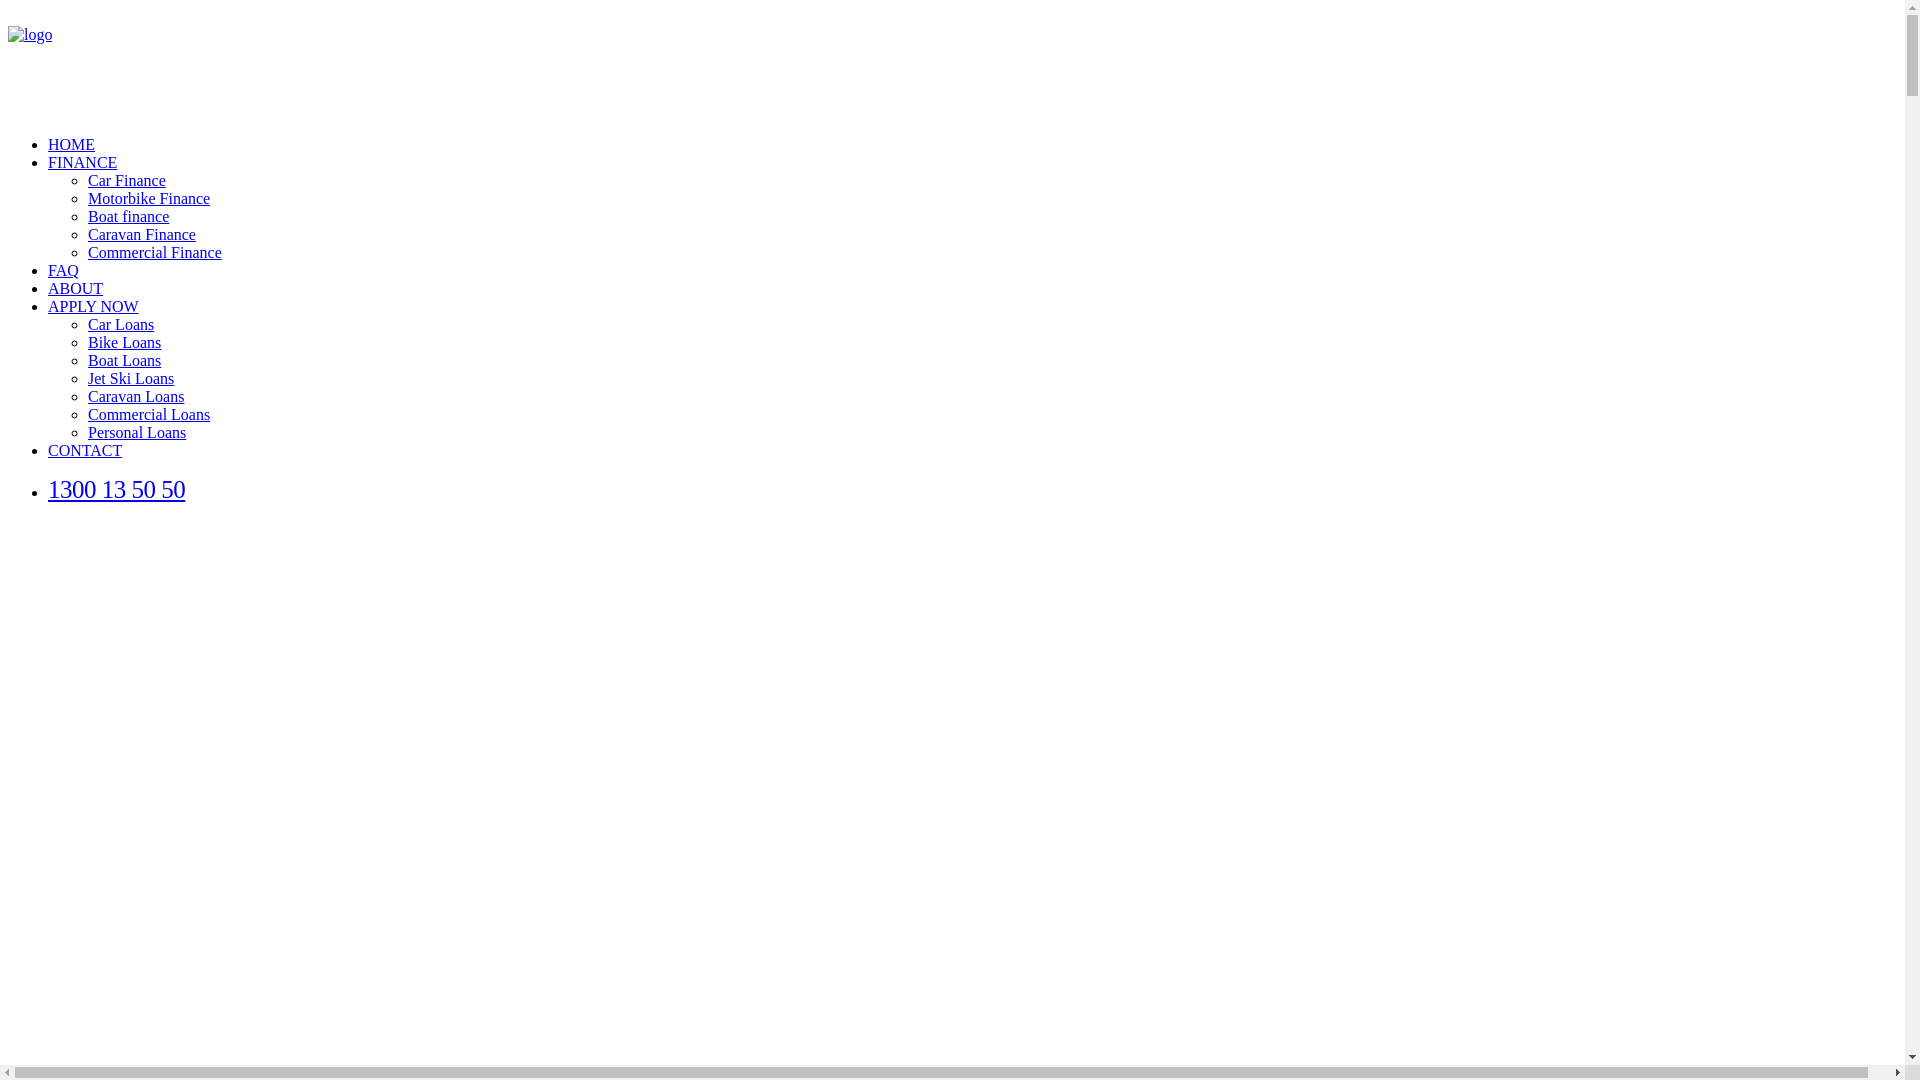 The height and width of the screenshot is (1080, 1920). I want to click on APPLY NOW, so click(94, 306).